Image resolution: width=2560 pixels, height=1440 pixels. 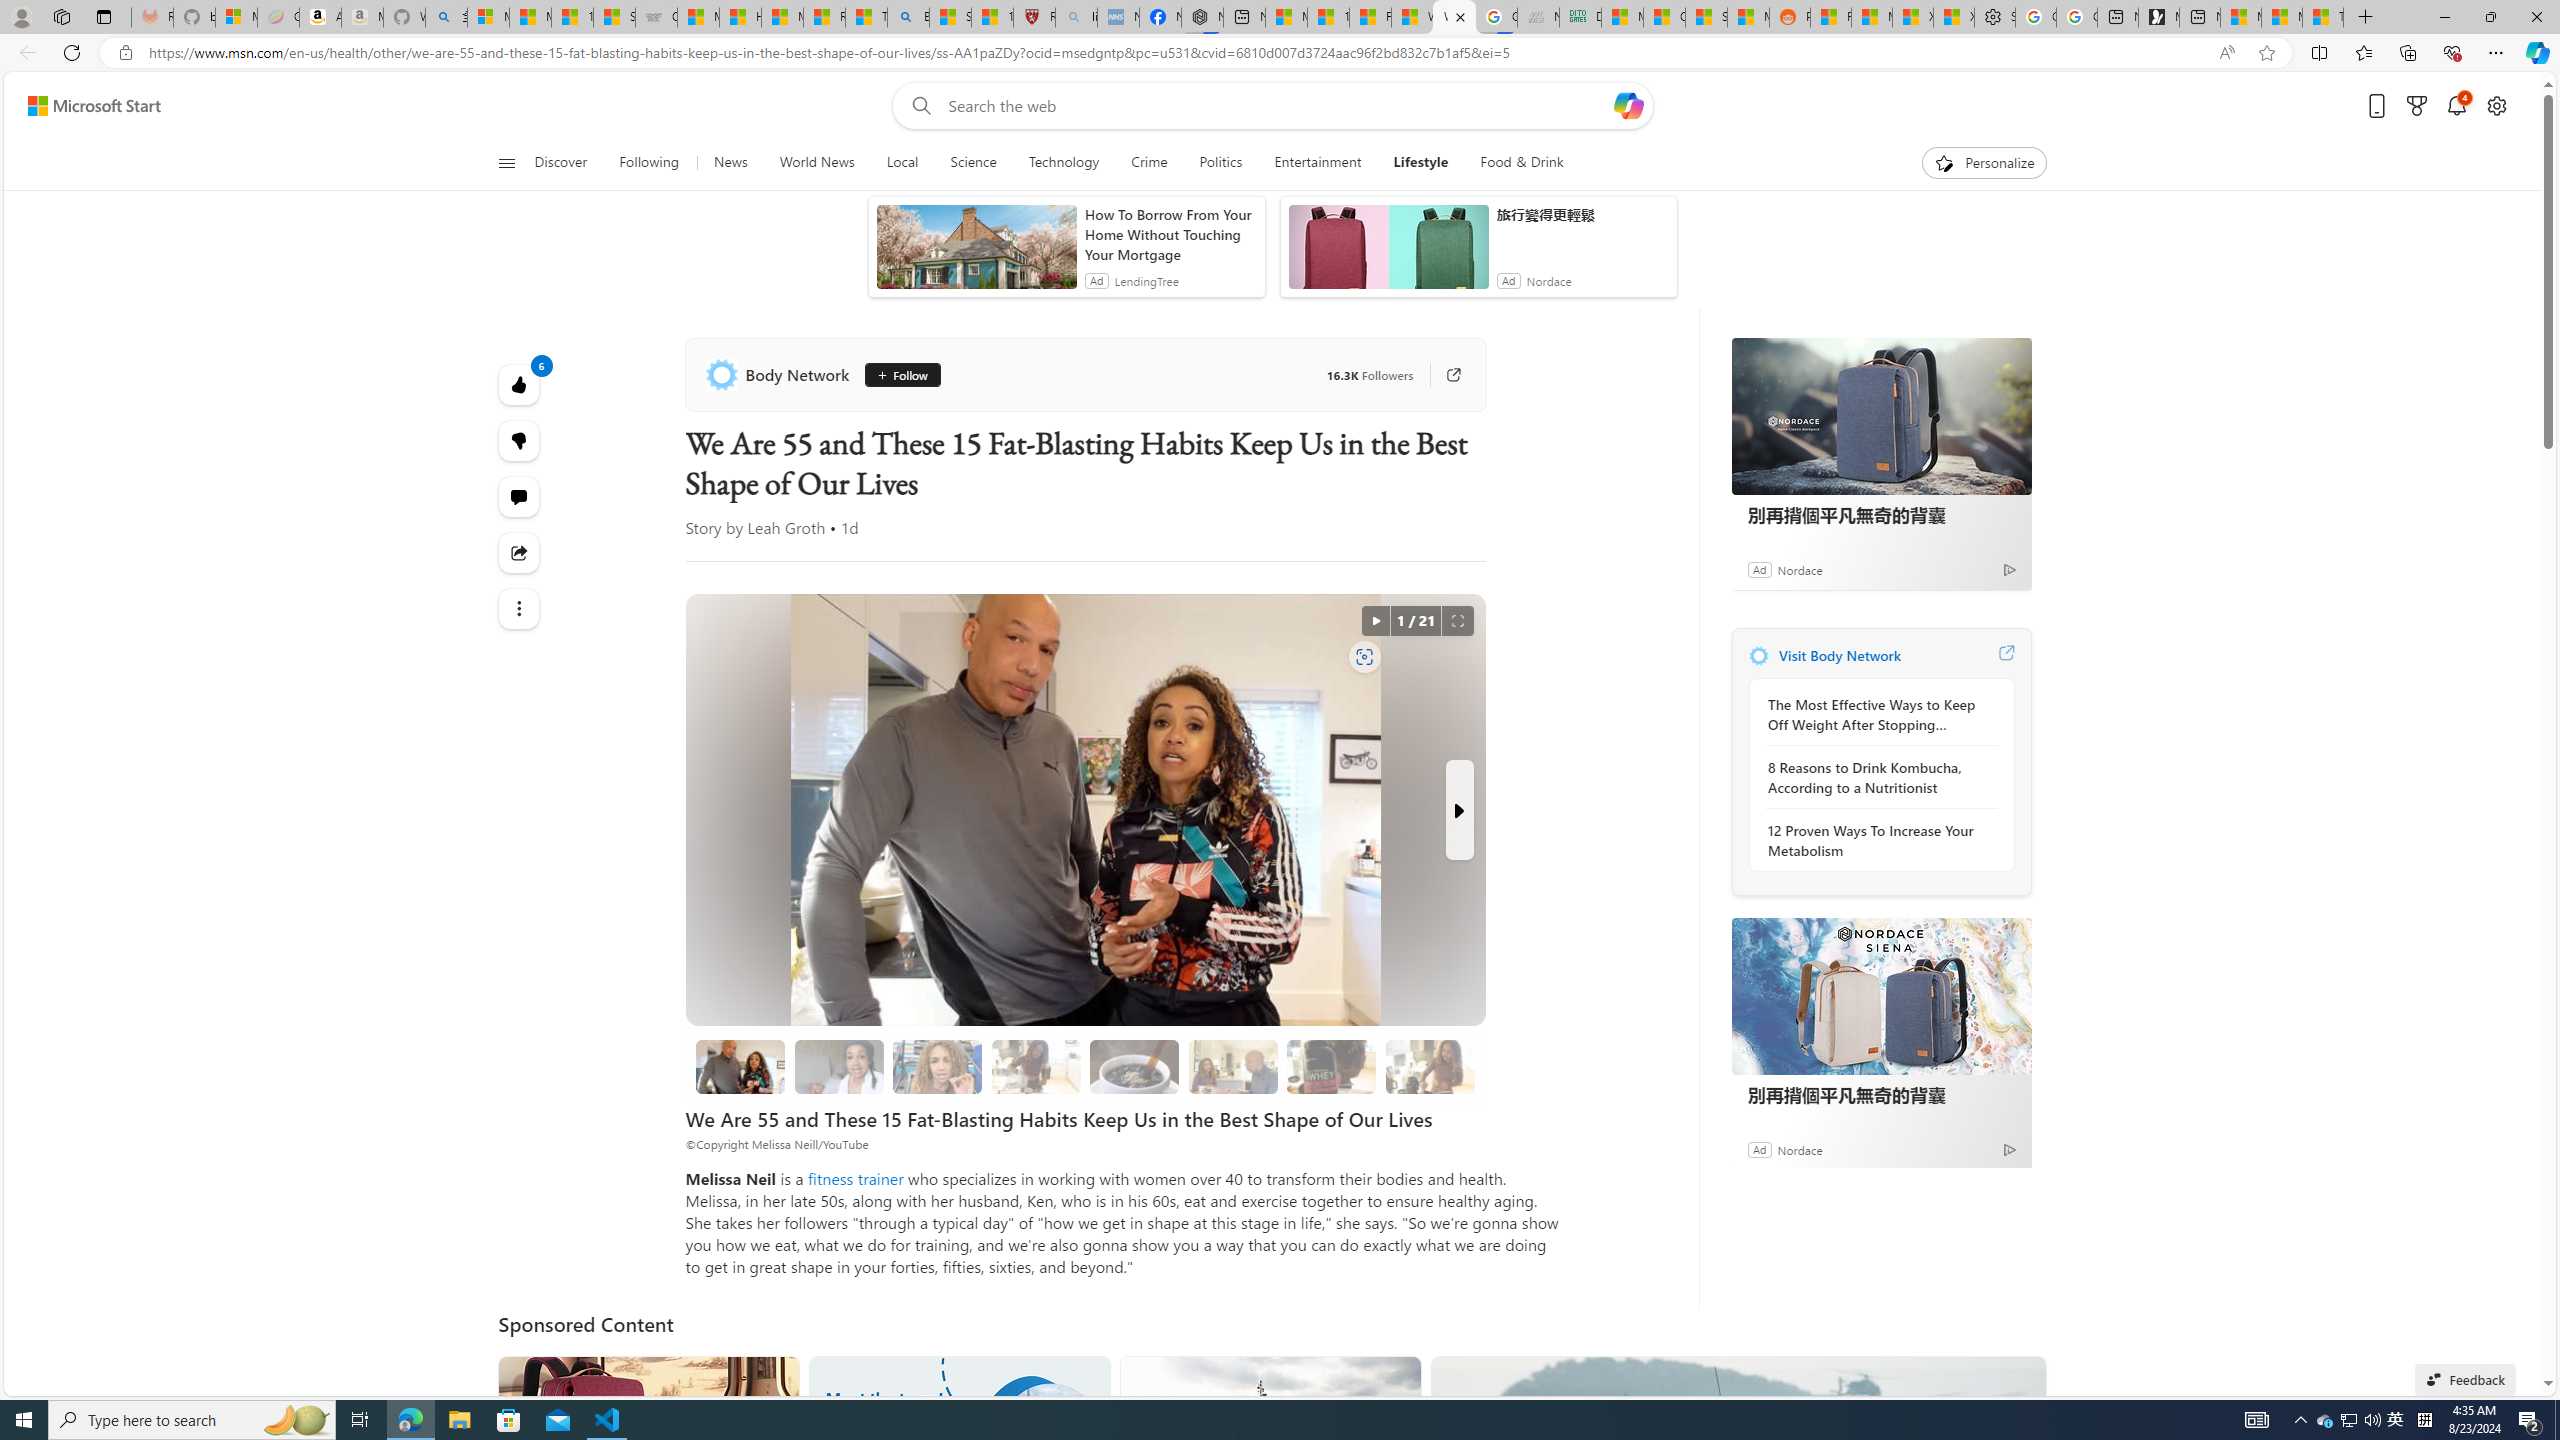 What do you see at coordinates (1430, 1063) in the screenshot?
I see `Class: progress` at bounding box center [1430, 1063].